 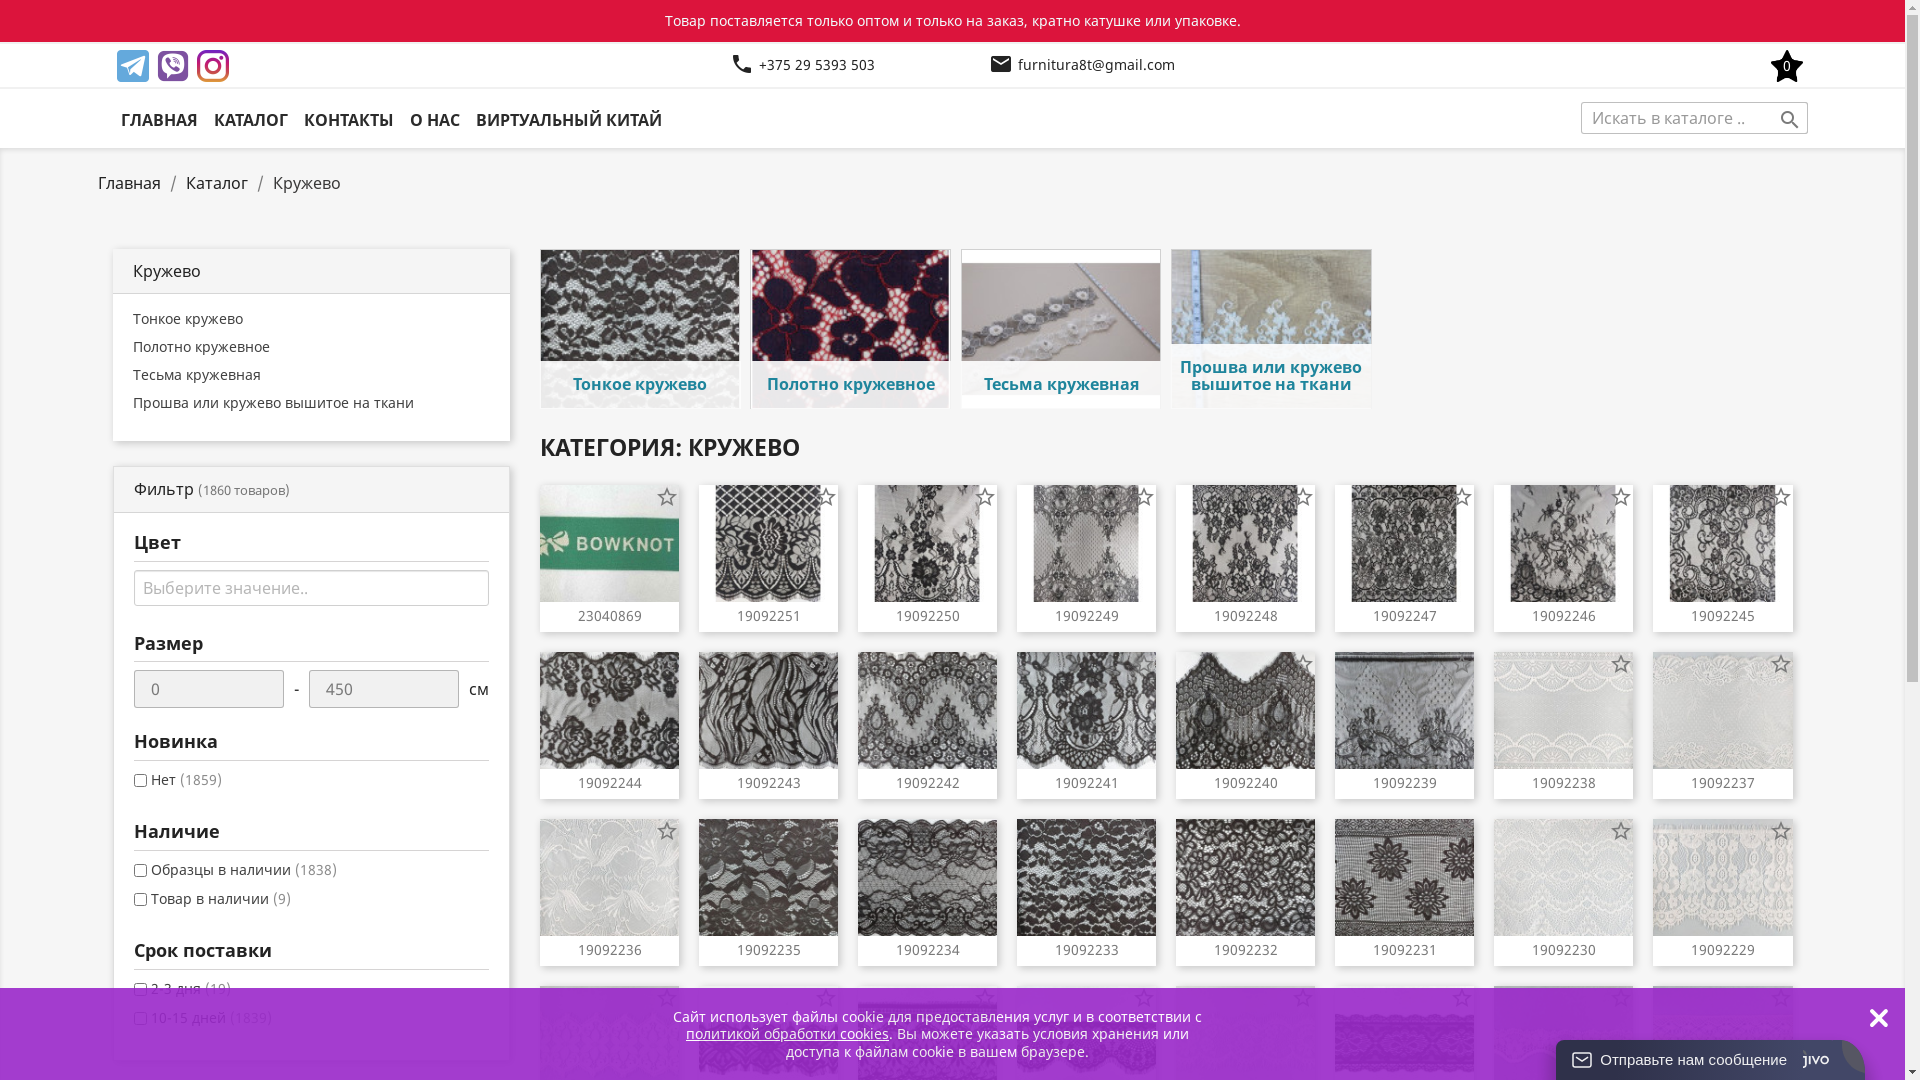 What do you see at coordinates (1780, 998) in the screenshot?
I see `star_border` at bounding box center [1780, 998].